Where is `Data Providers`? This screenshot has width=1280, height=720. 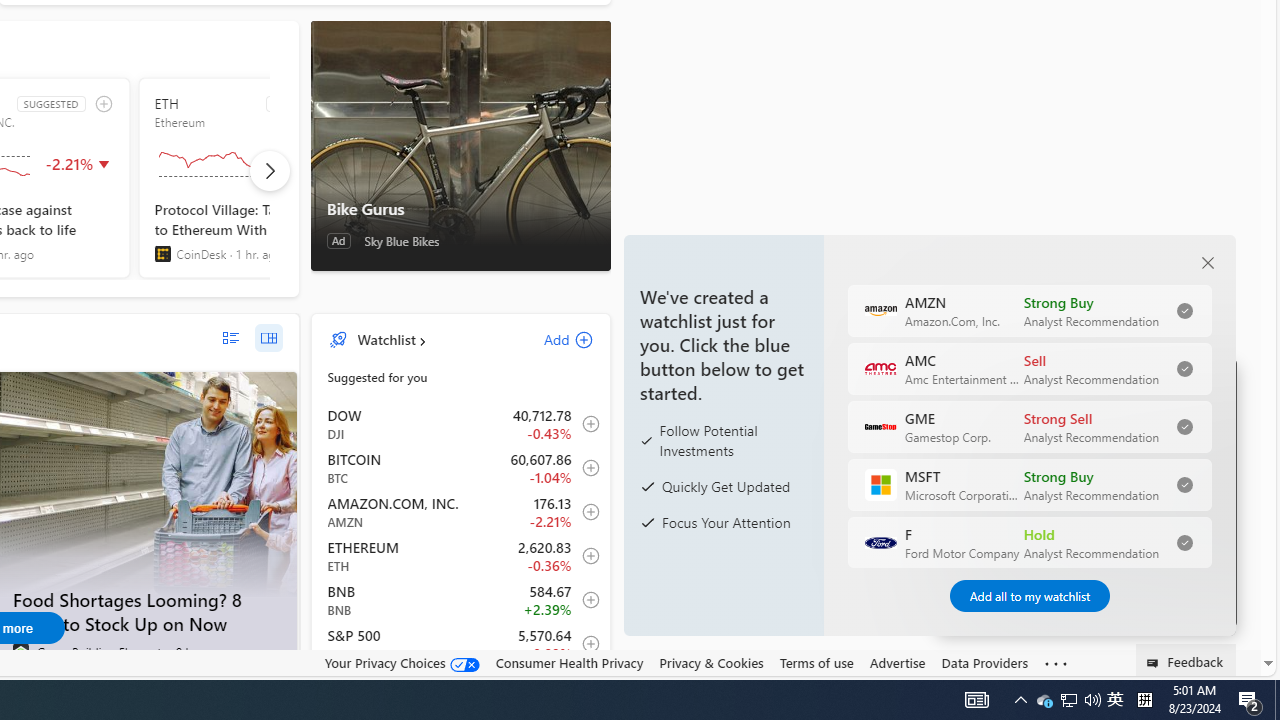 Data Providers is located at coordinates (984, 663).